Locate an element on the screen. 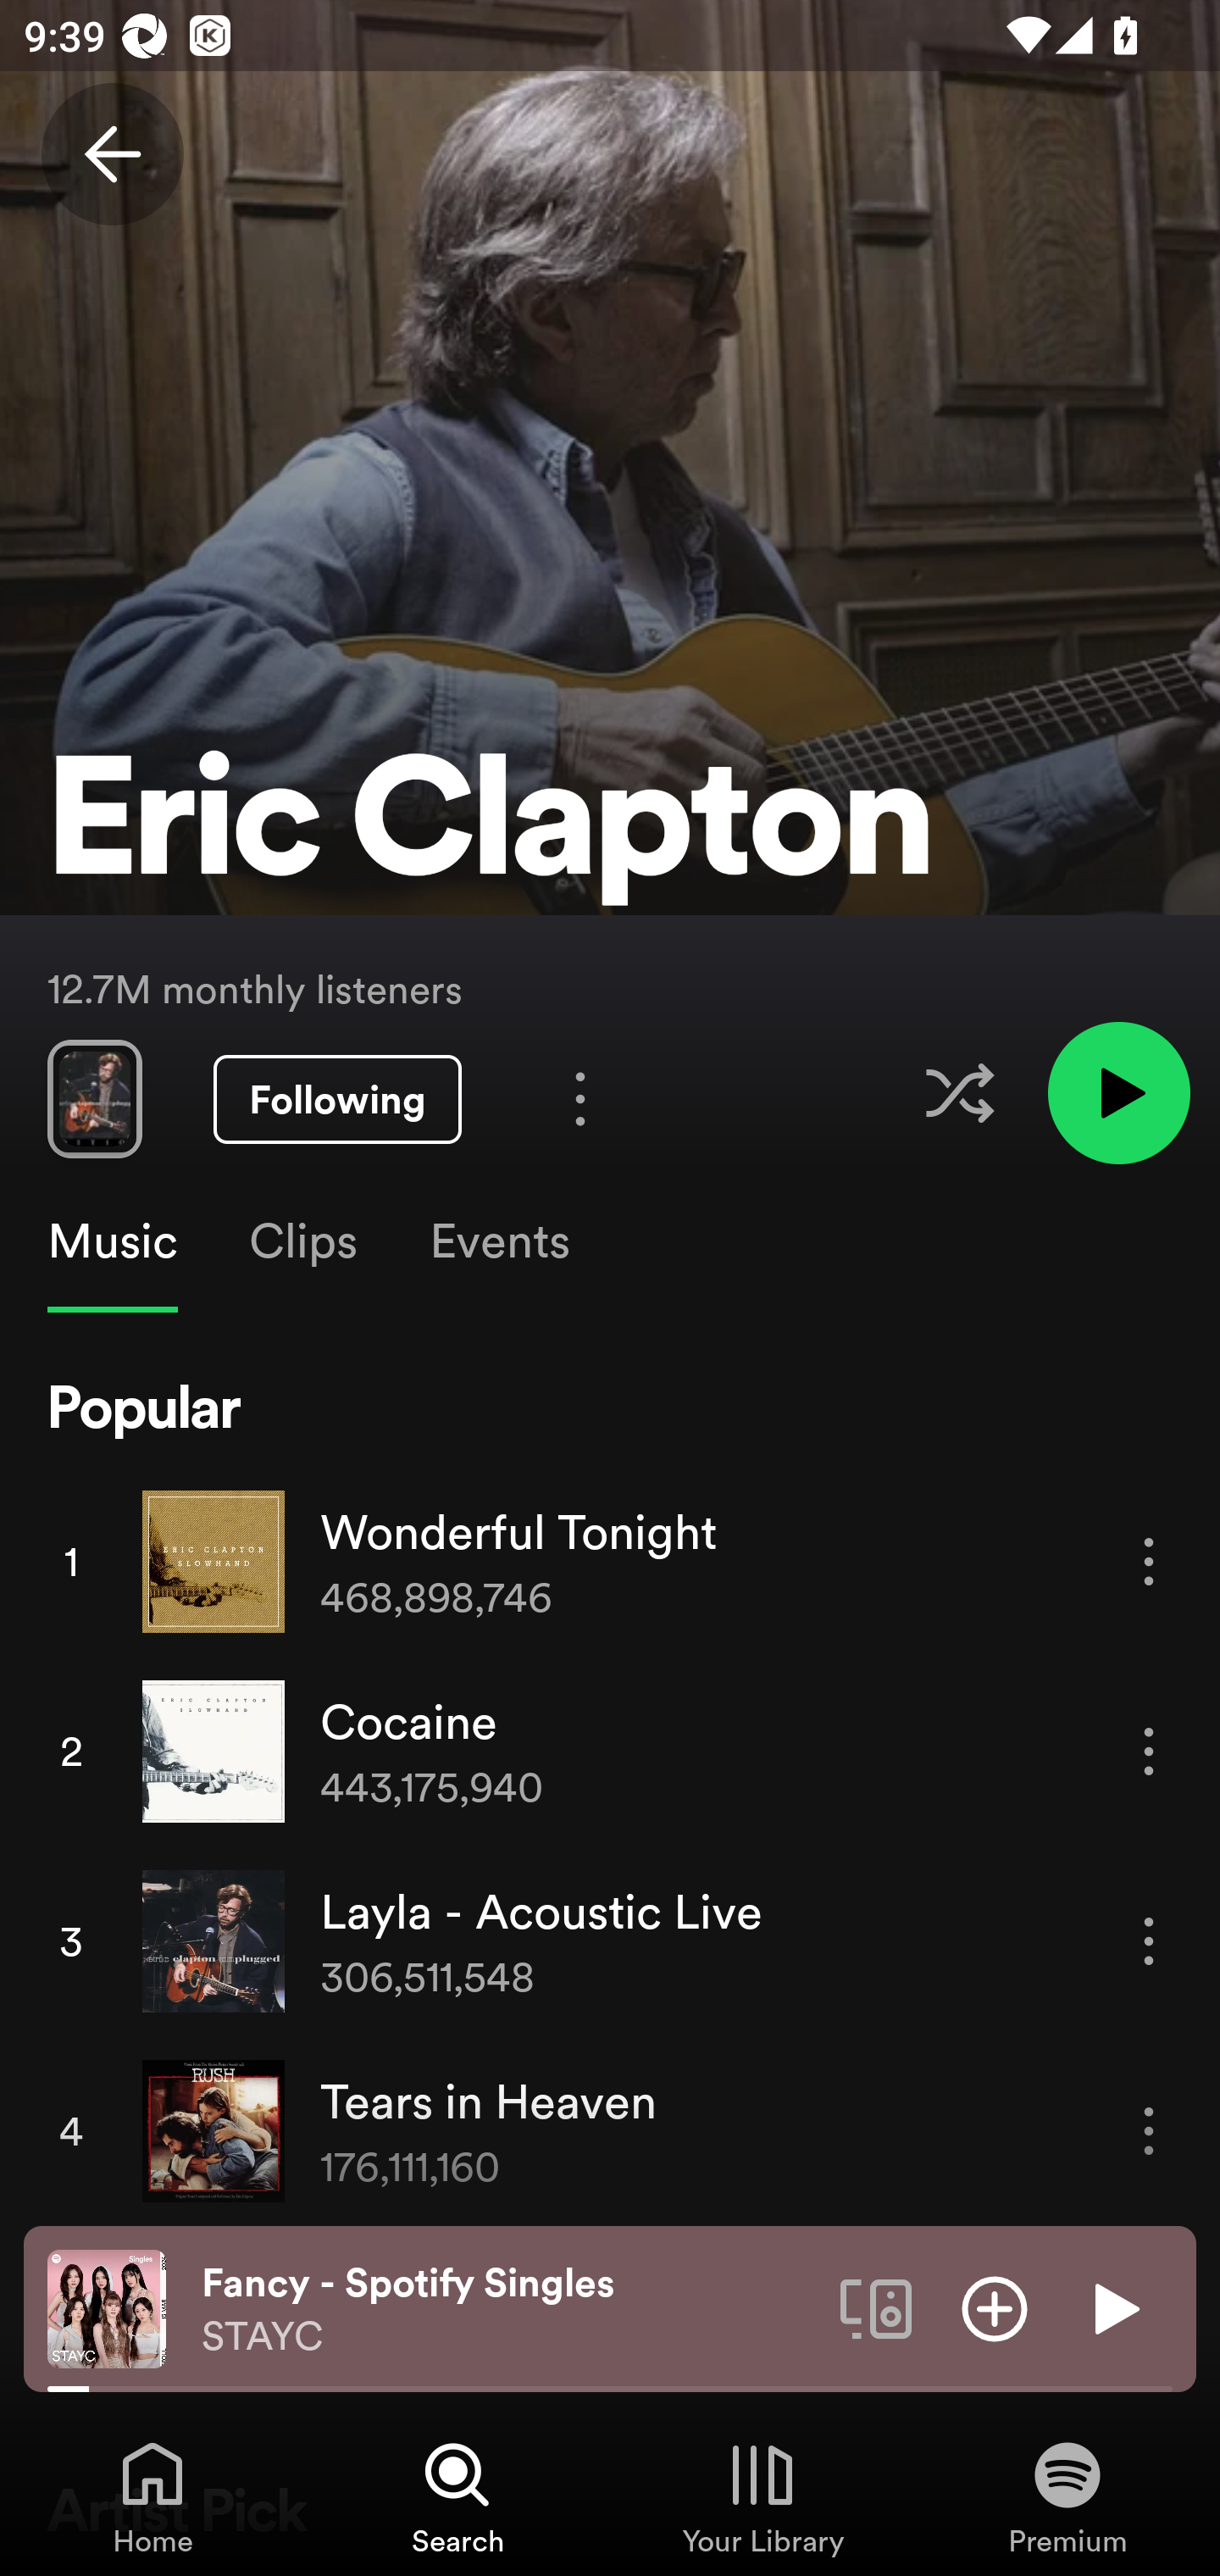  Add item is located at coordinates (995, 2307).